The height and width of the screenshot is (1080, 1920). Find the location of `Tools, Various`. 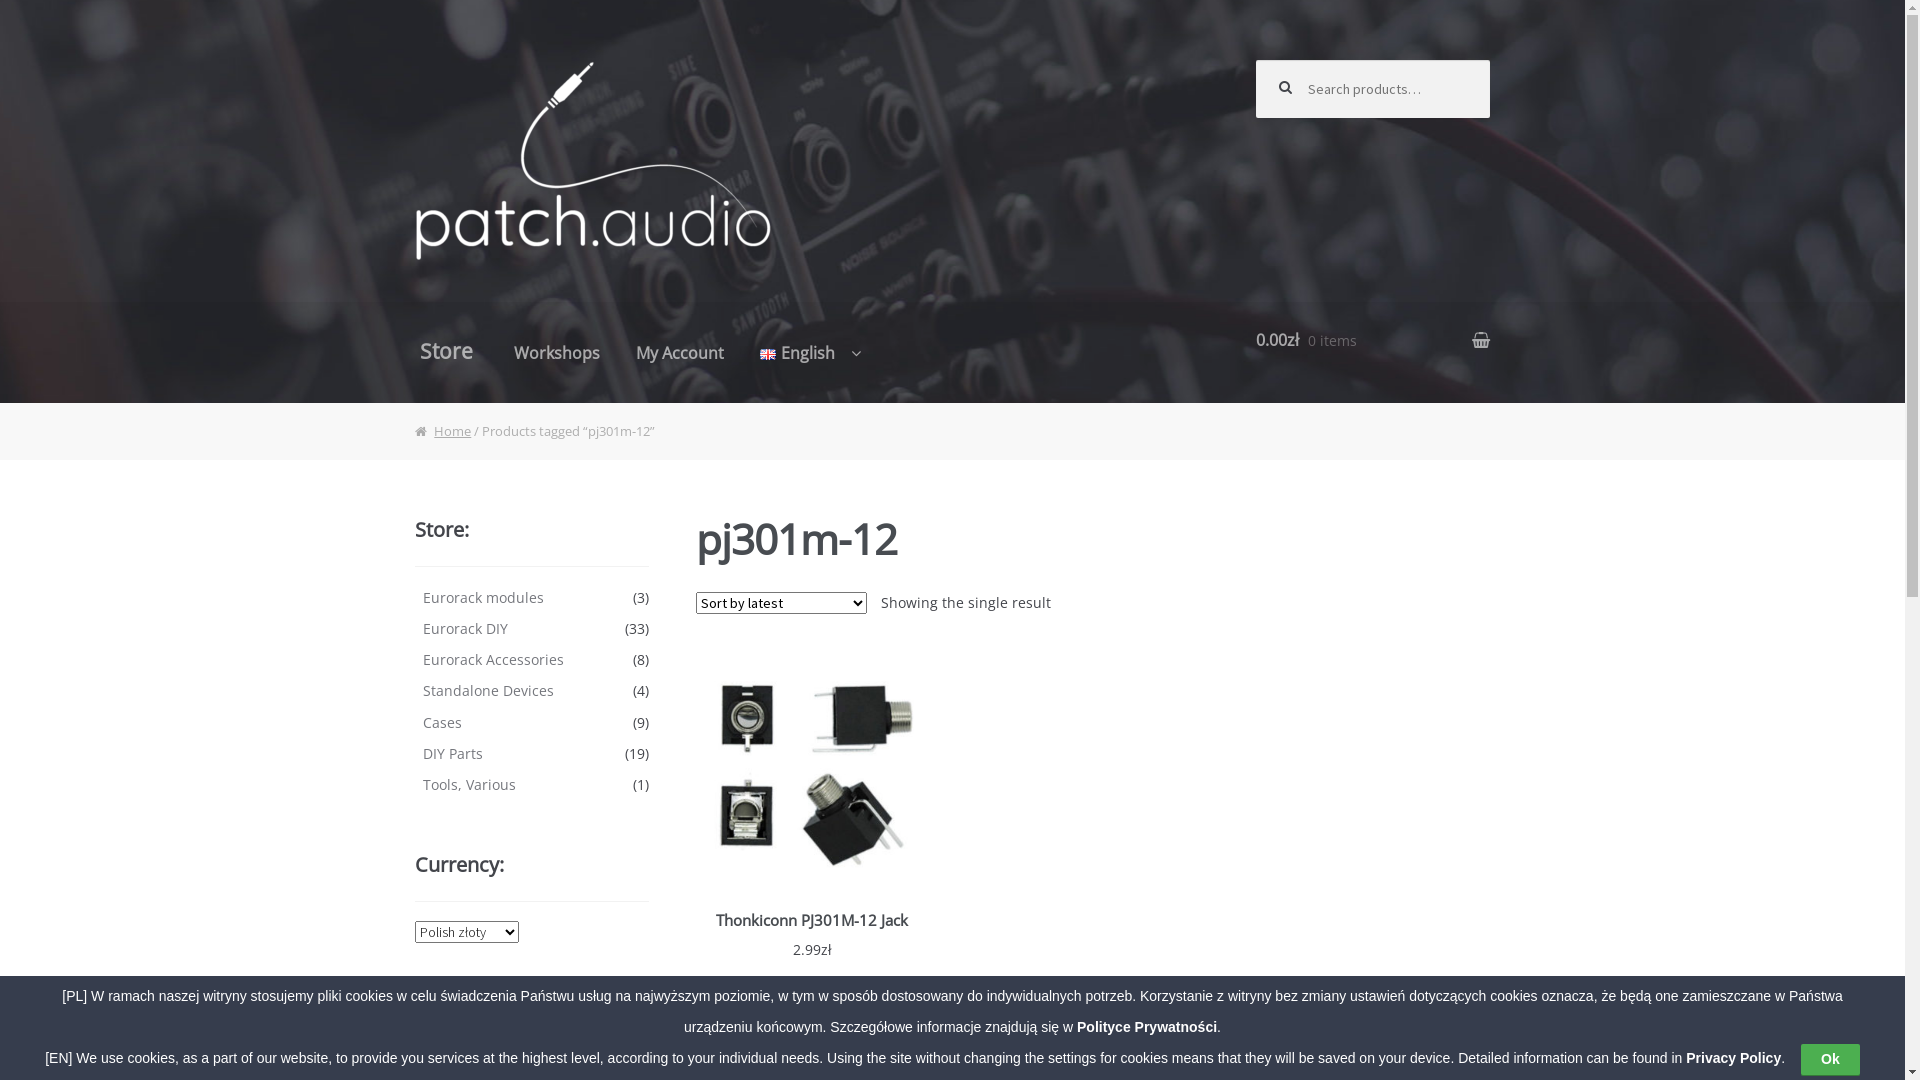

Tools, Various is located at coordinates (470, 784).